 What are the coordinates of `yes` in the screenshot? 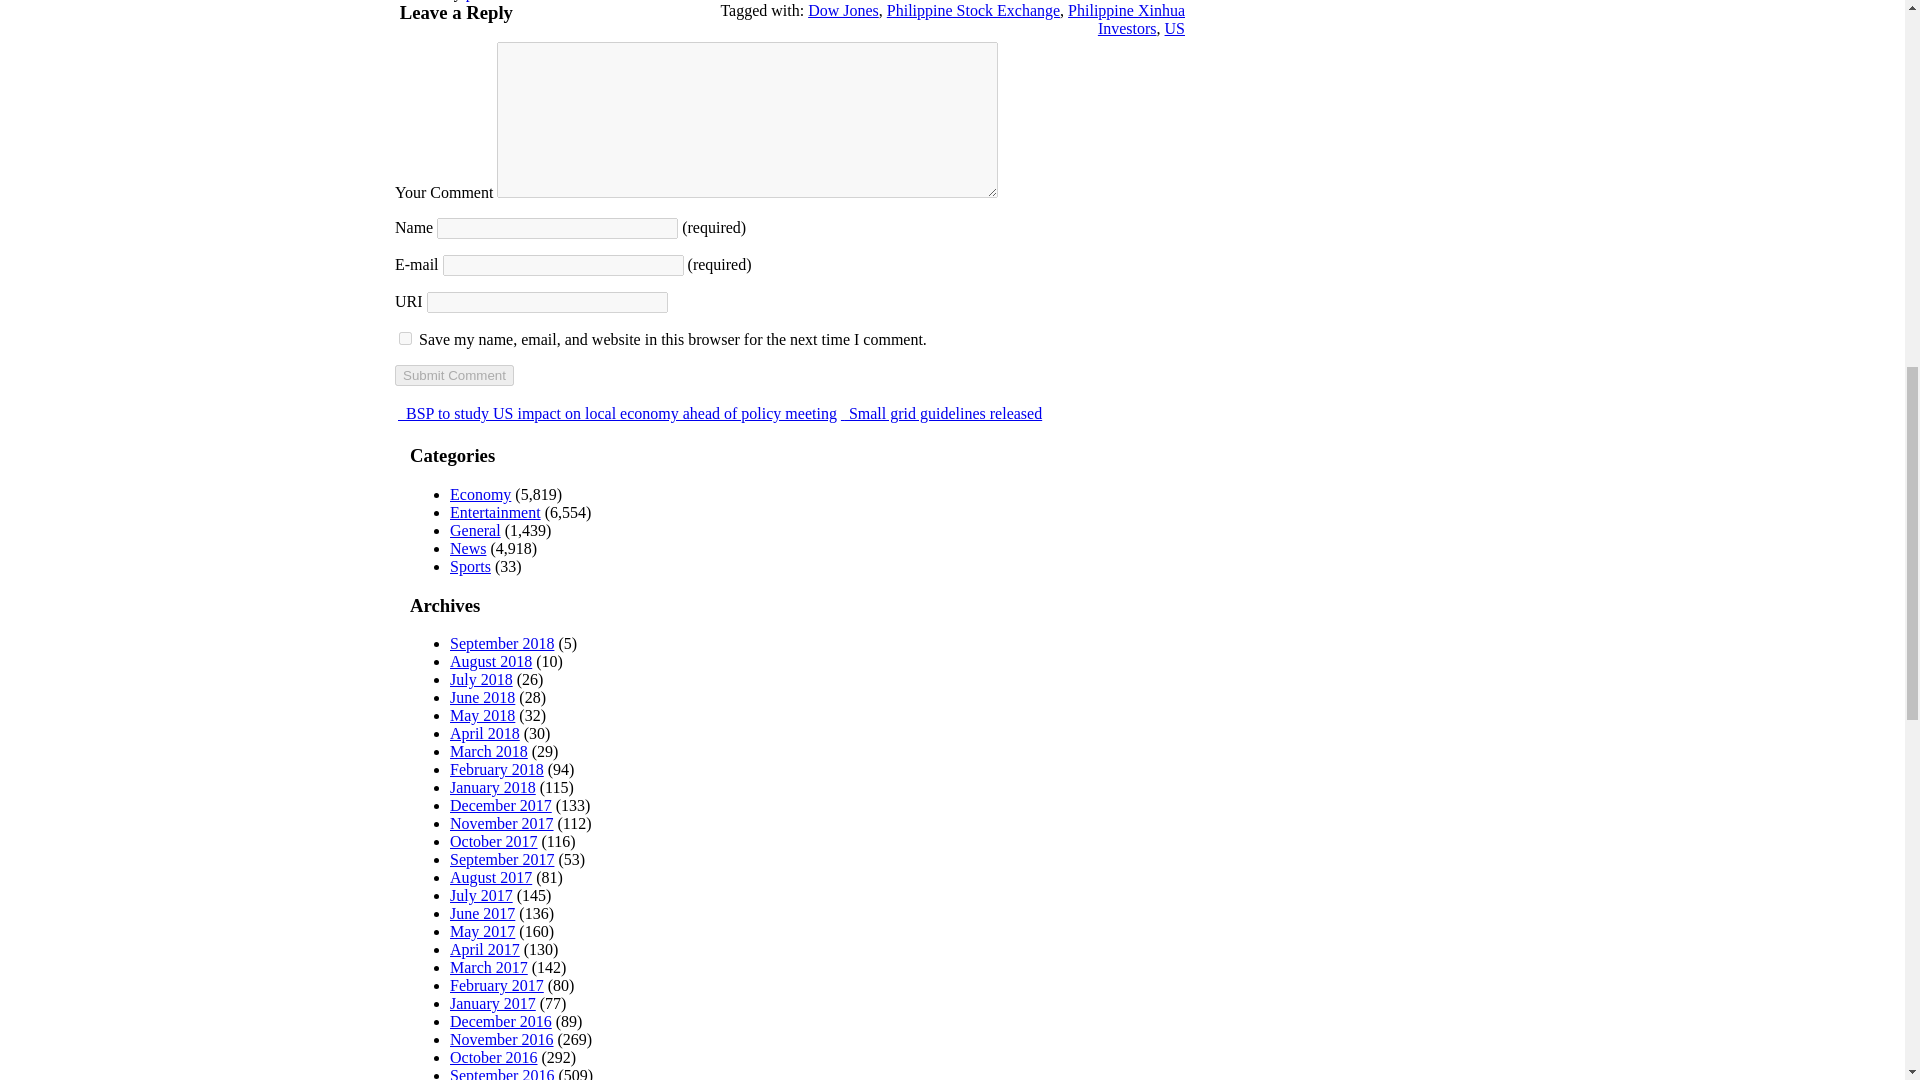 It's located at (406, 338).